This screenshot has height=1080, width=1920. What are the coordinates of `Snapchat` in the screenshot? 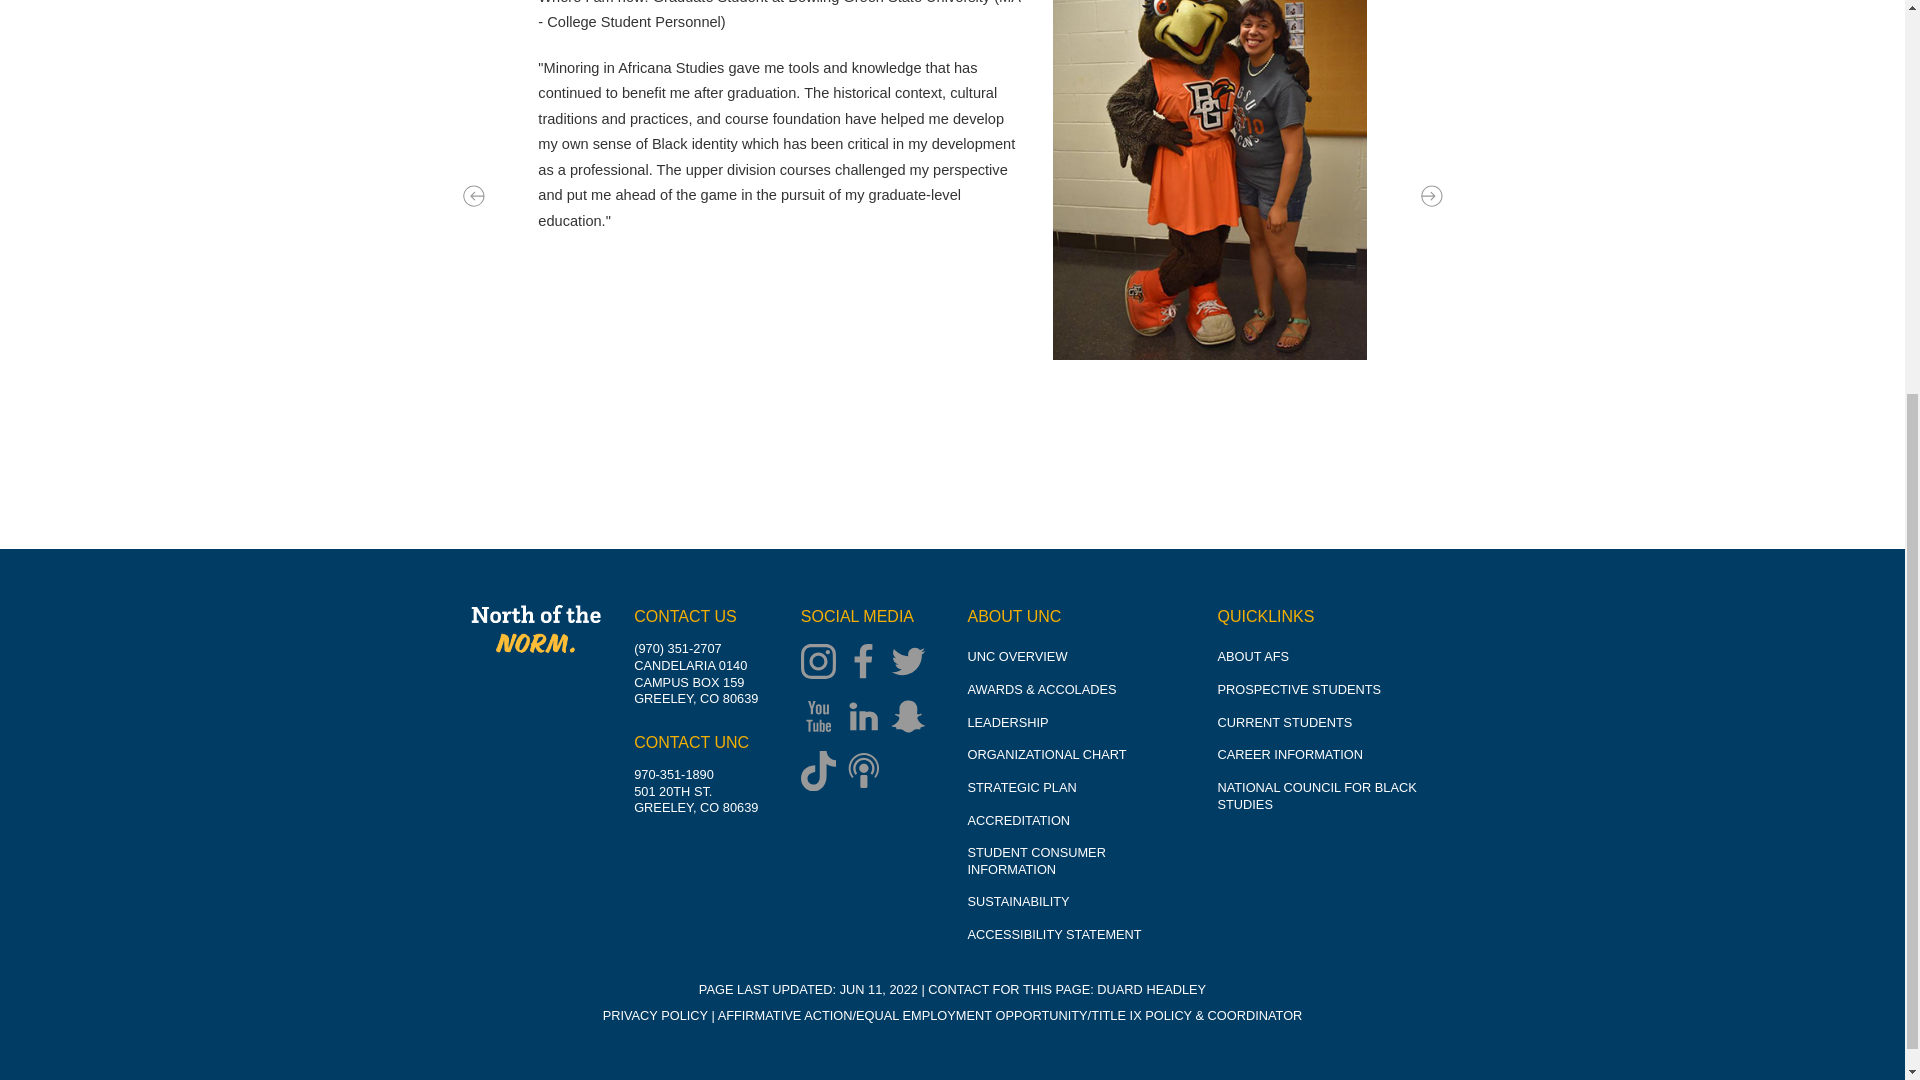 It's located at (913, 718).